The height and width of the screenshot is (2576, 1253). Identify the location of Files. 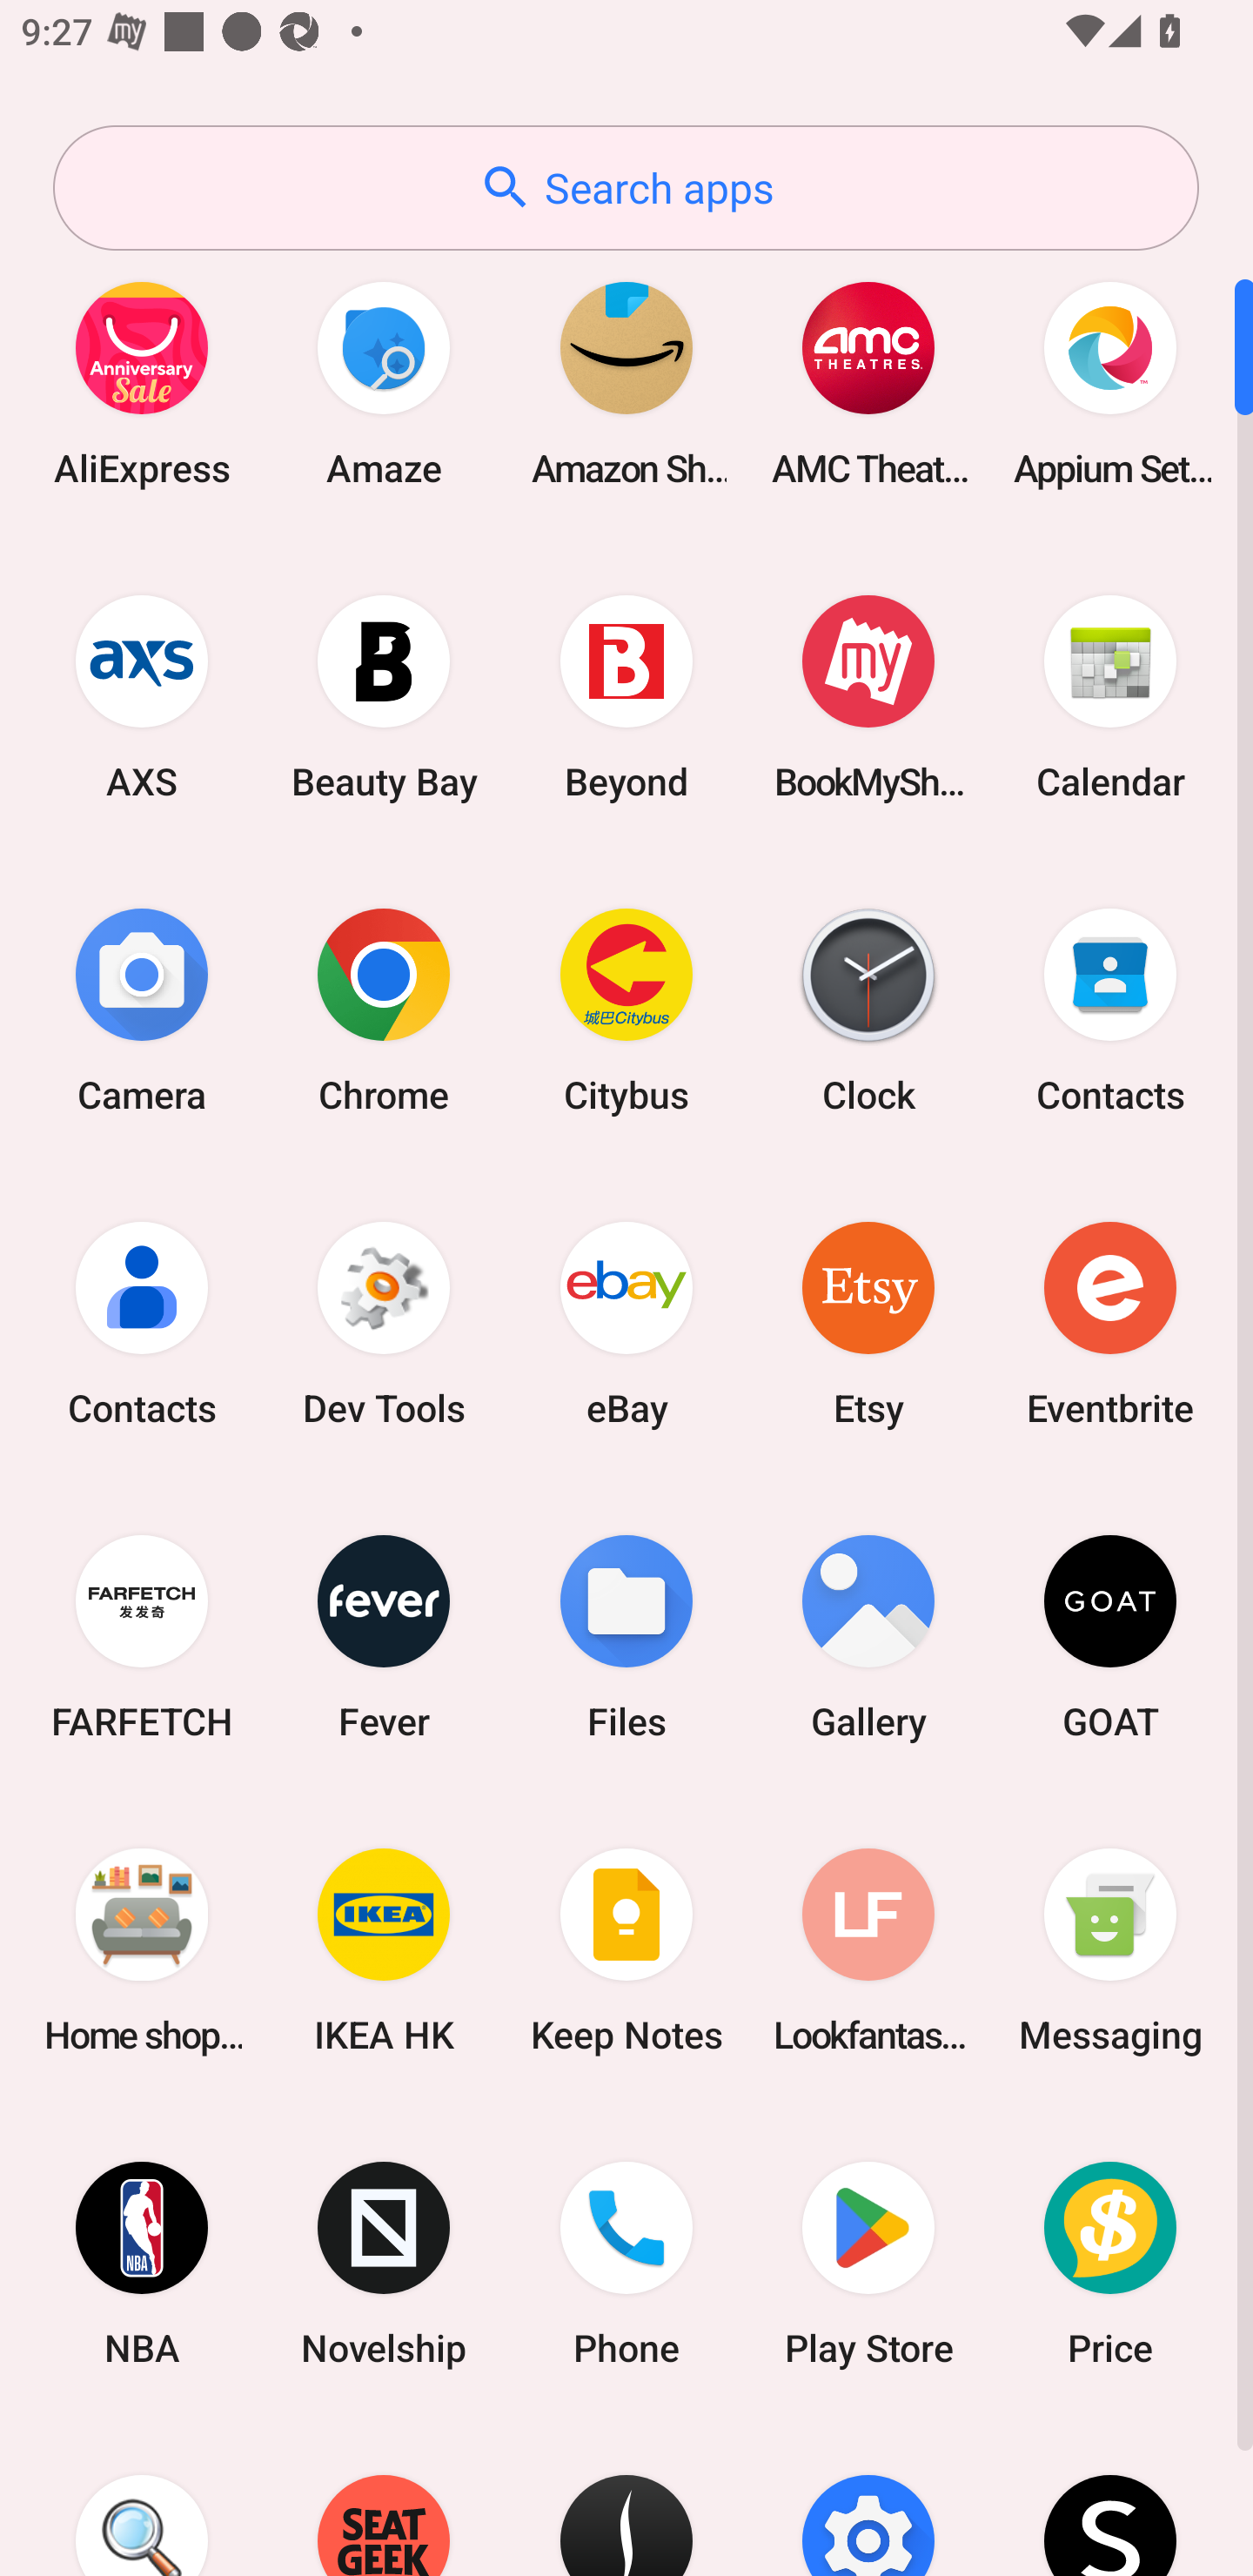
(626, 1636).